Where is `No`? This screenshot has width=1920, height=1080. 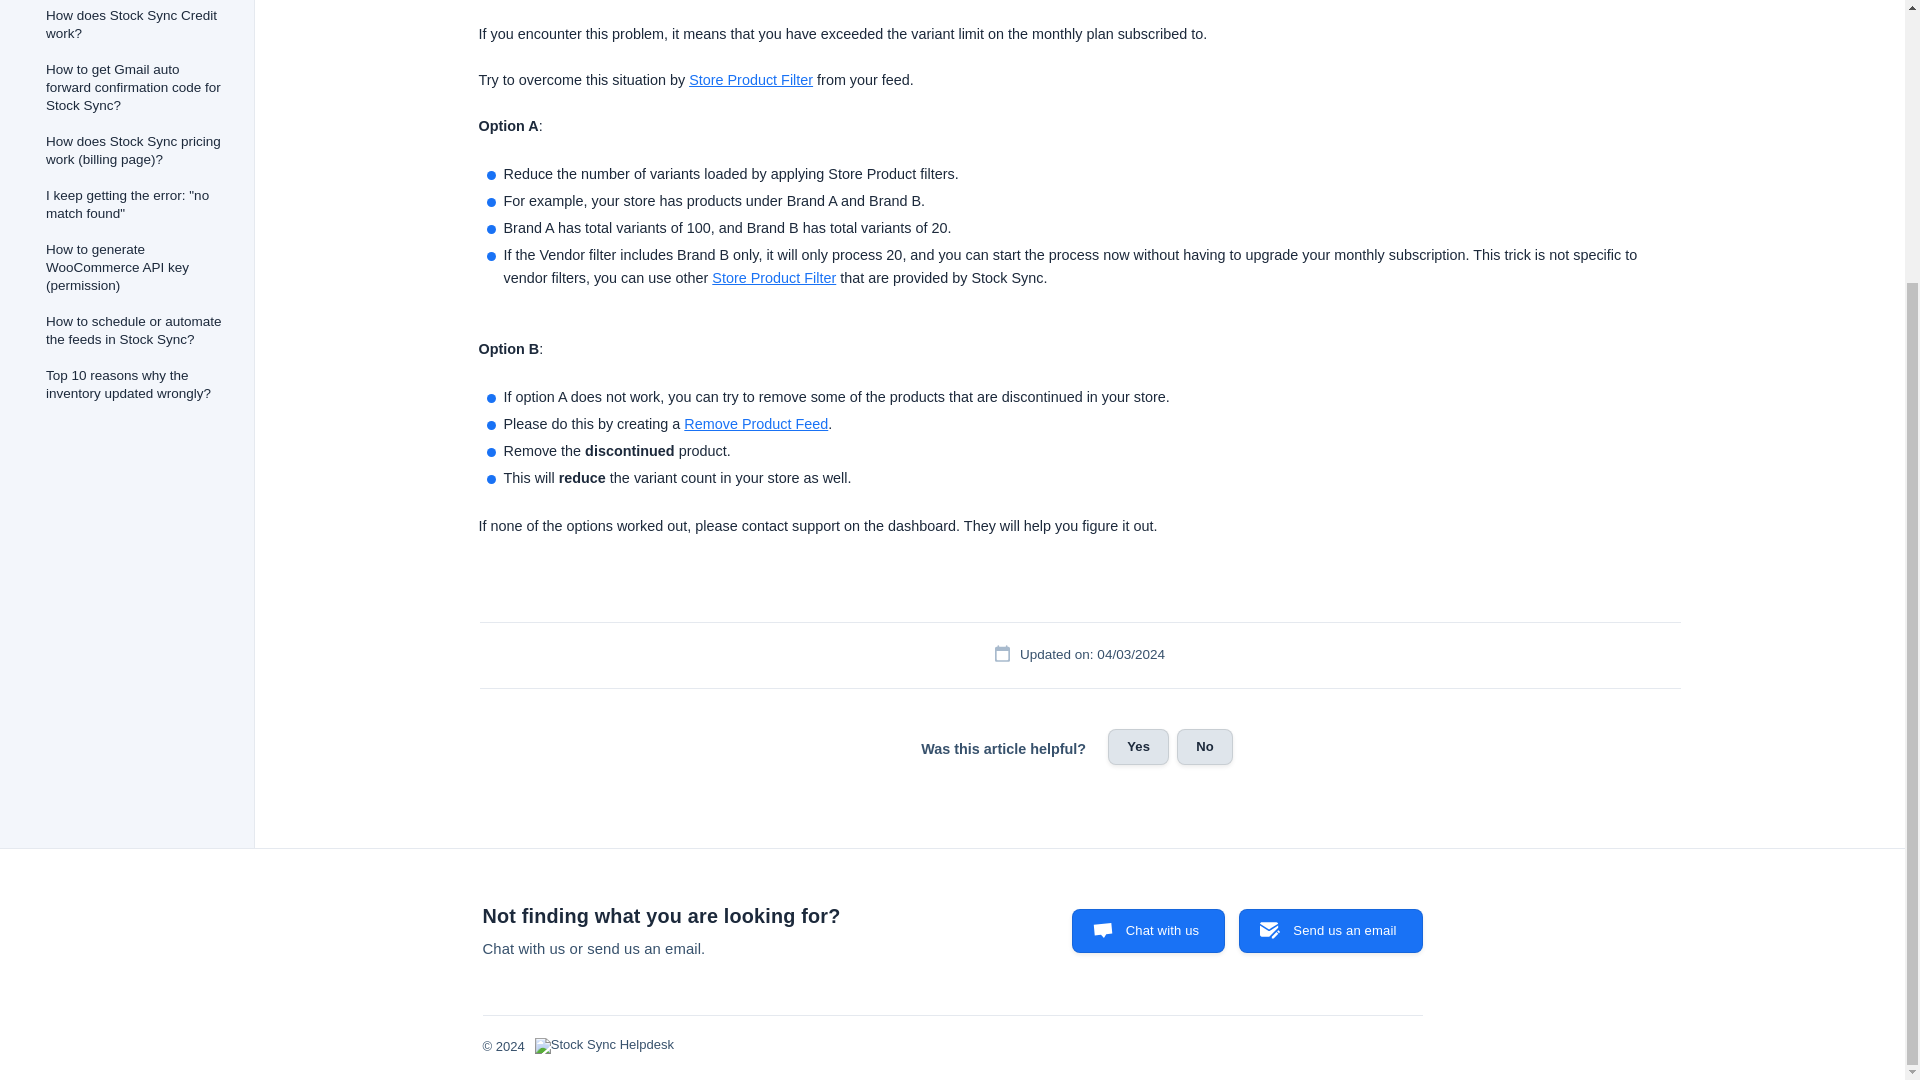
No is located at coordinates (1204, 746).